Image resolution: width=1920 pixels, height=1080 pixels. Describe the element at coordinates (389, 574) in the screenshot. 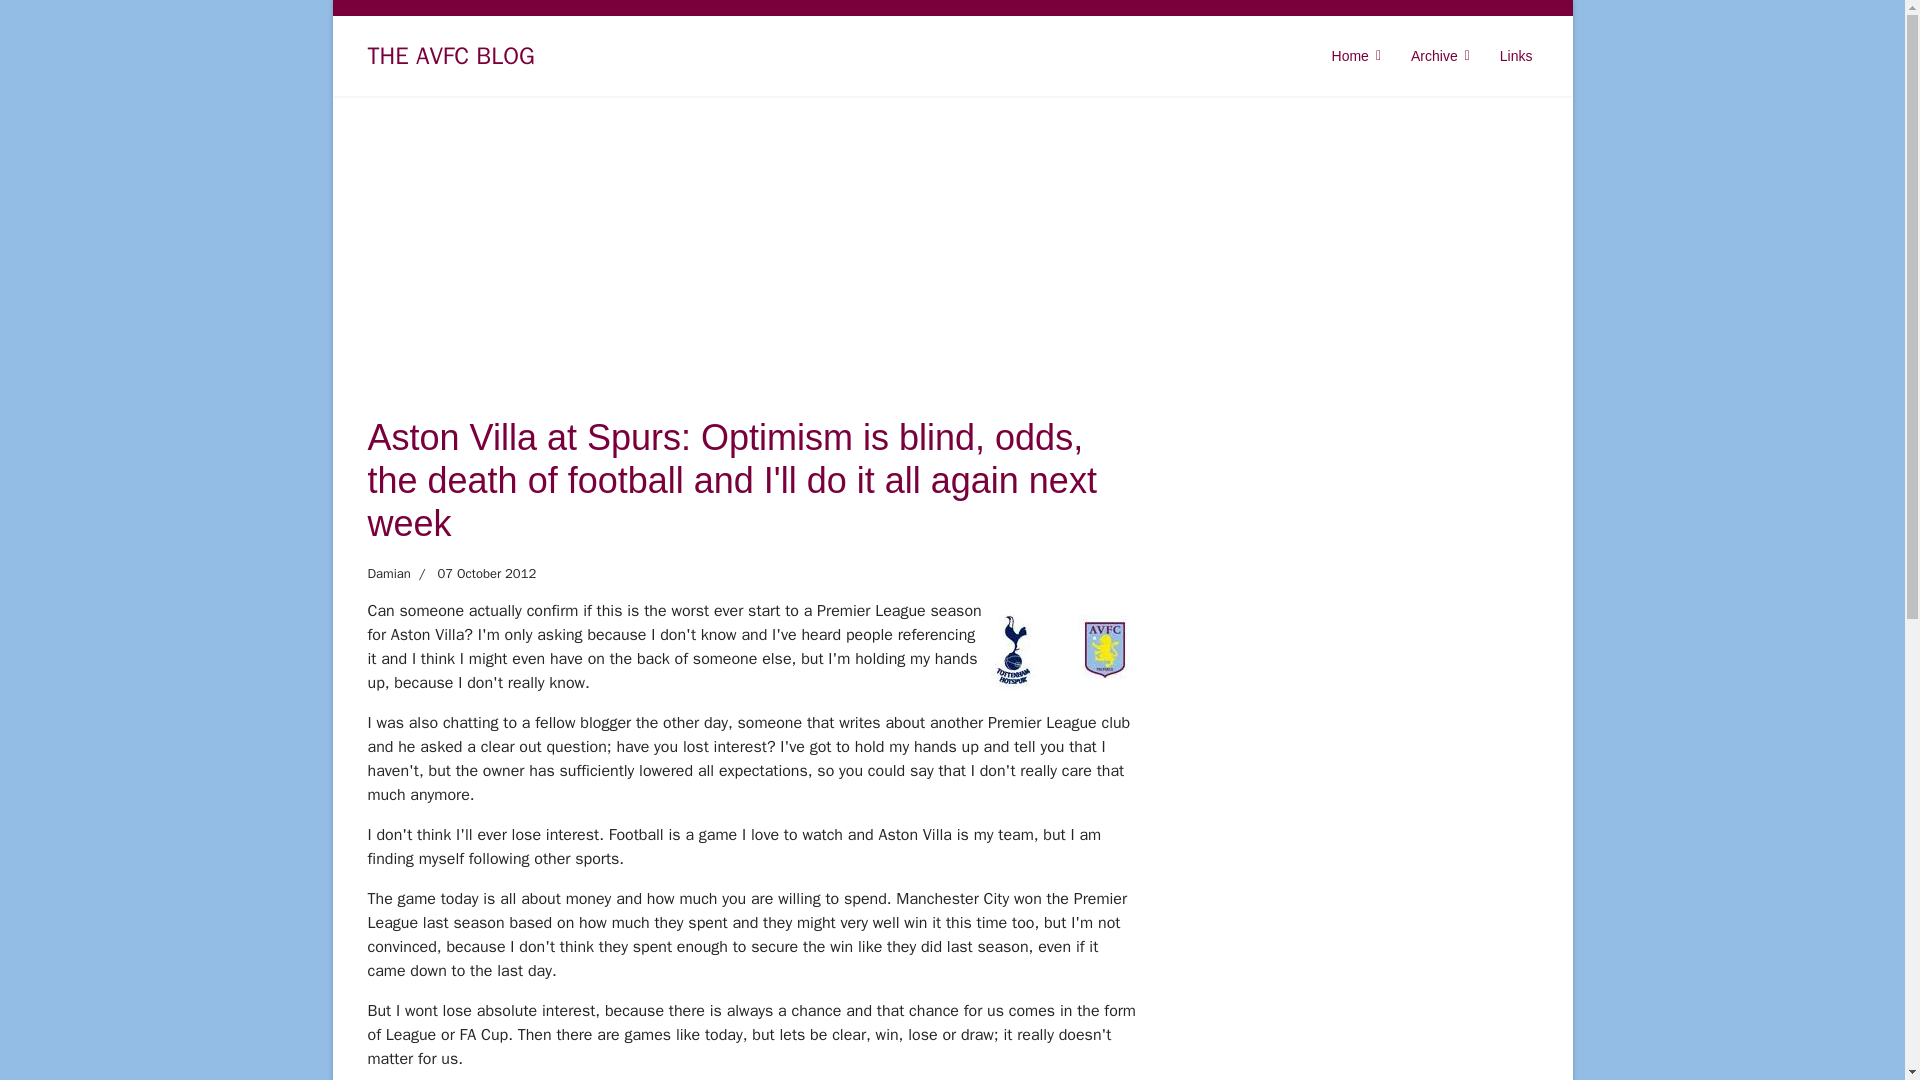

I see `Written by: Damian` at that location.